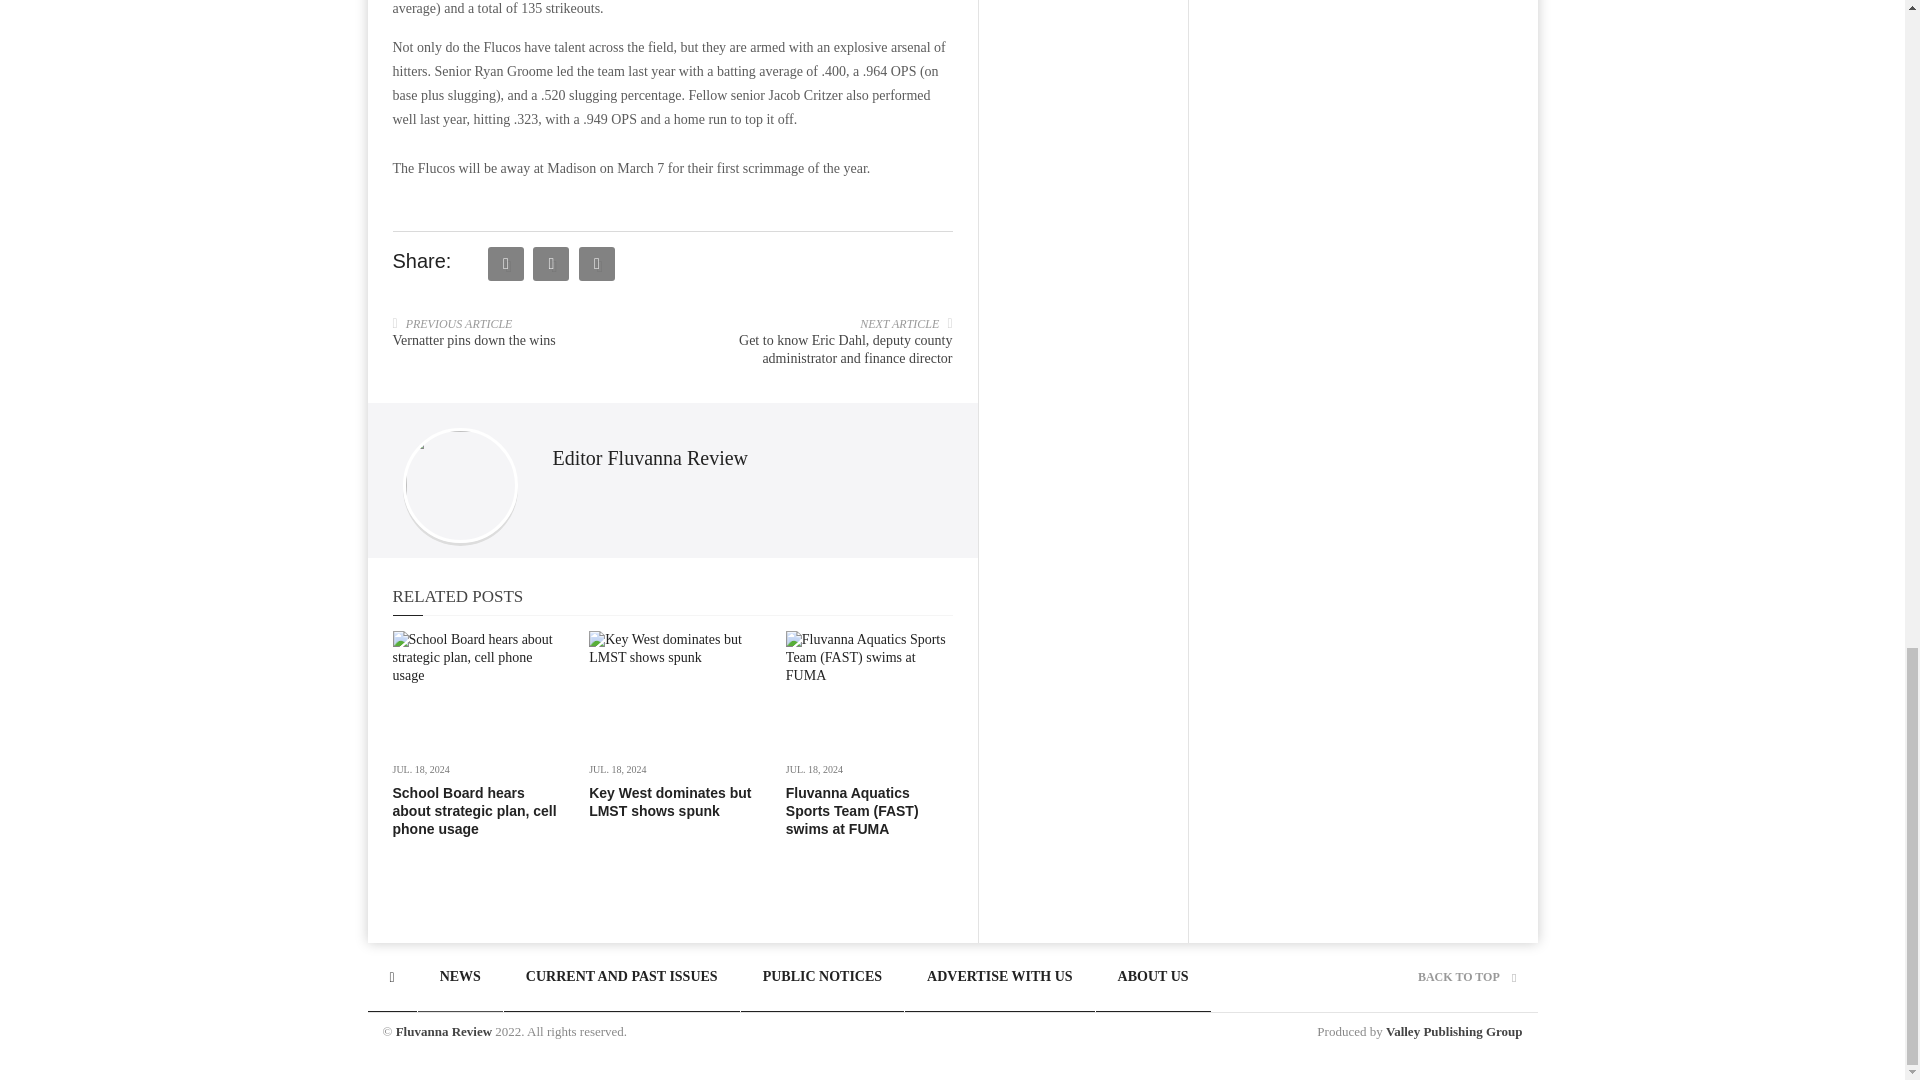 Image resolution: width=1920 pixels, height=1080 pixels. What do you see at coordinates (650, 458) in the screenshot?
I see `Posts by Editor Fluvanna Review` at bounding box center [650, 458].